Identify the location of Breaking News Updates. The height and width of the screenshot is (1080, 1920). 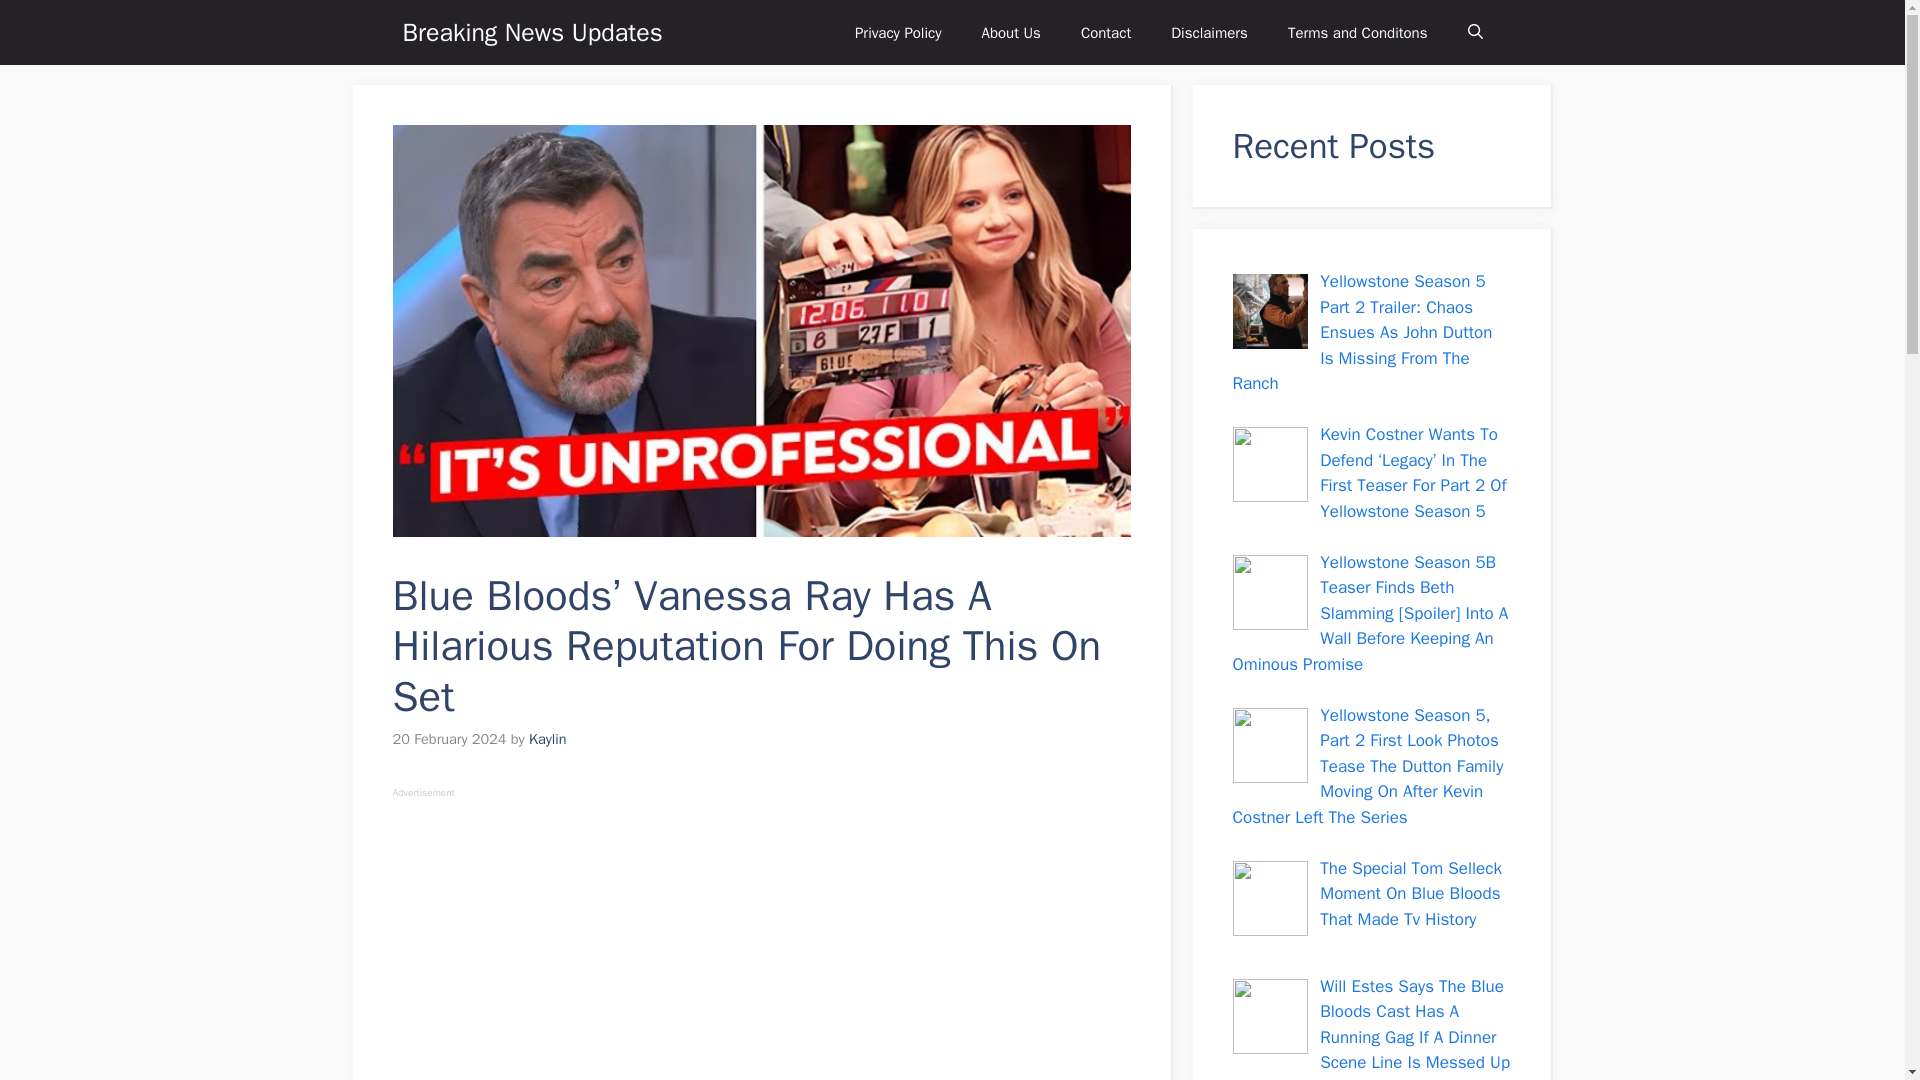
(532, 32).